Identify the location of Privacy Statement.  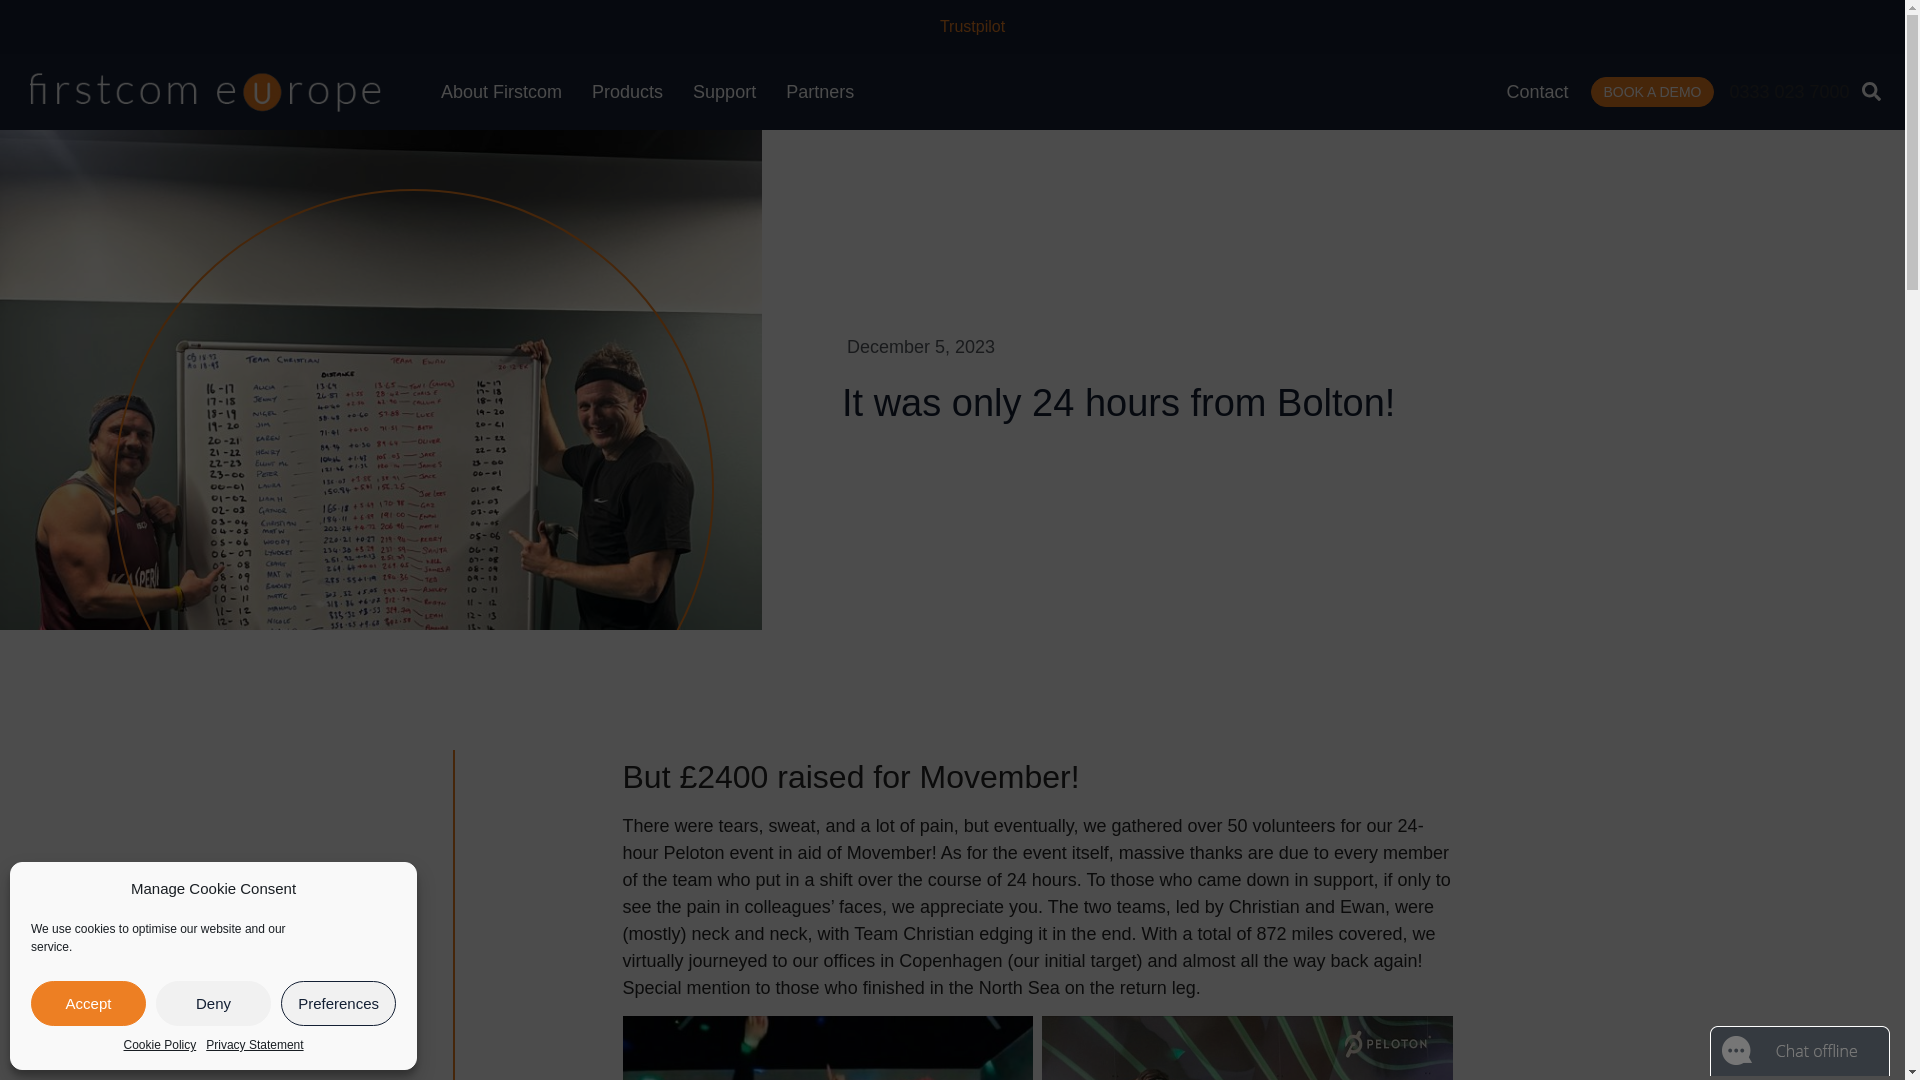
(254, 1044).